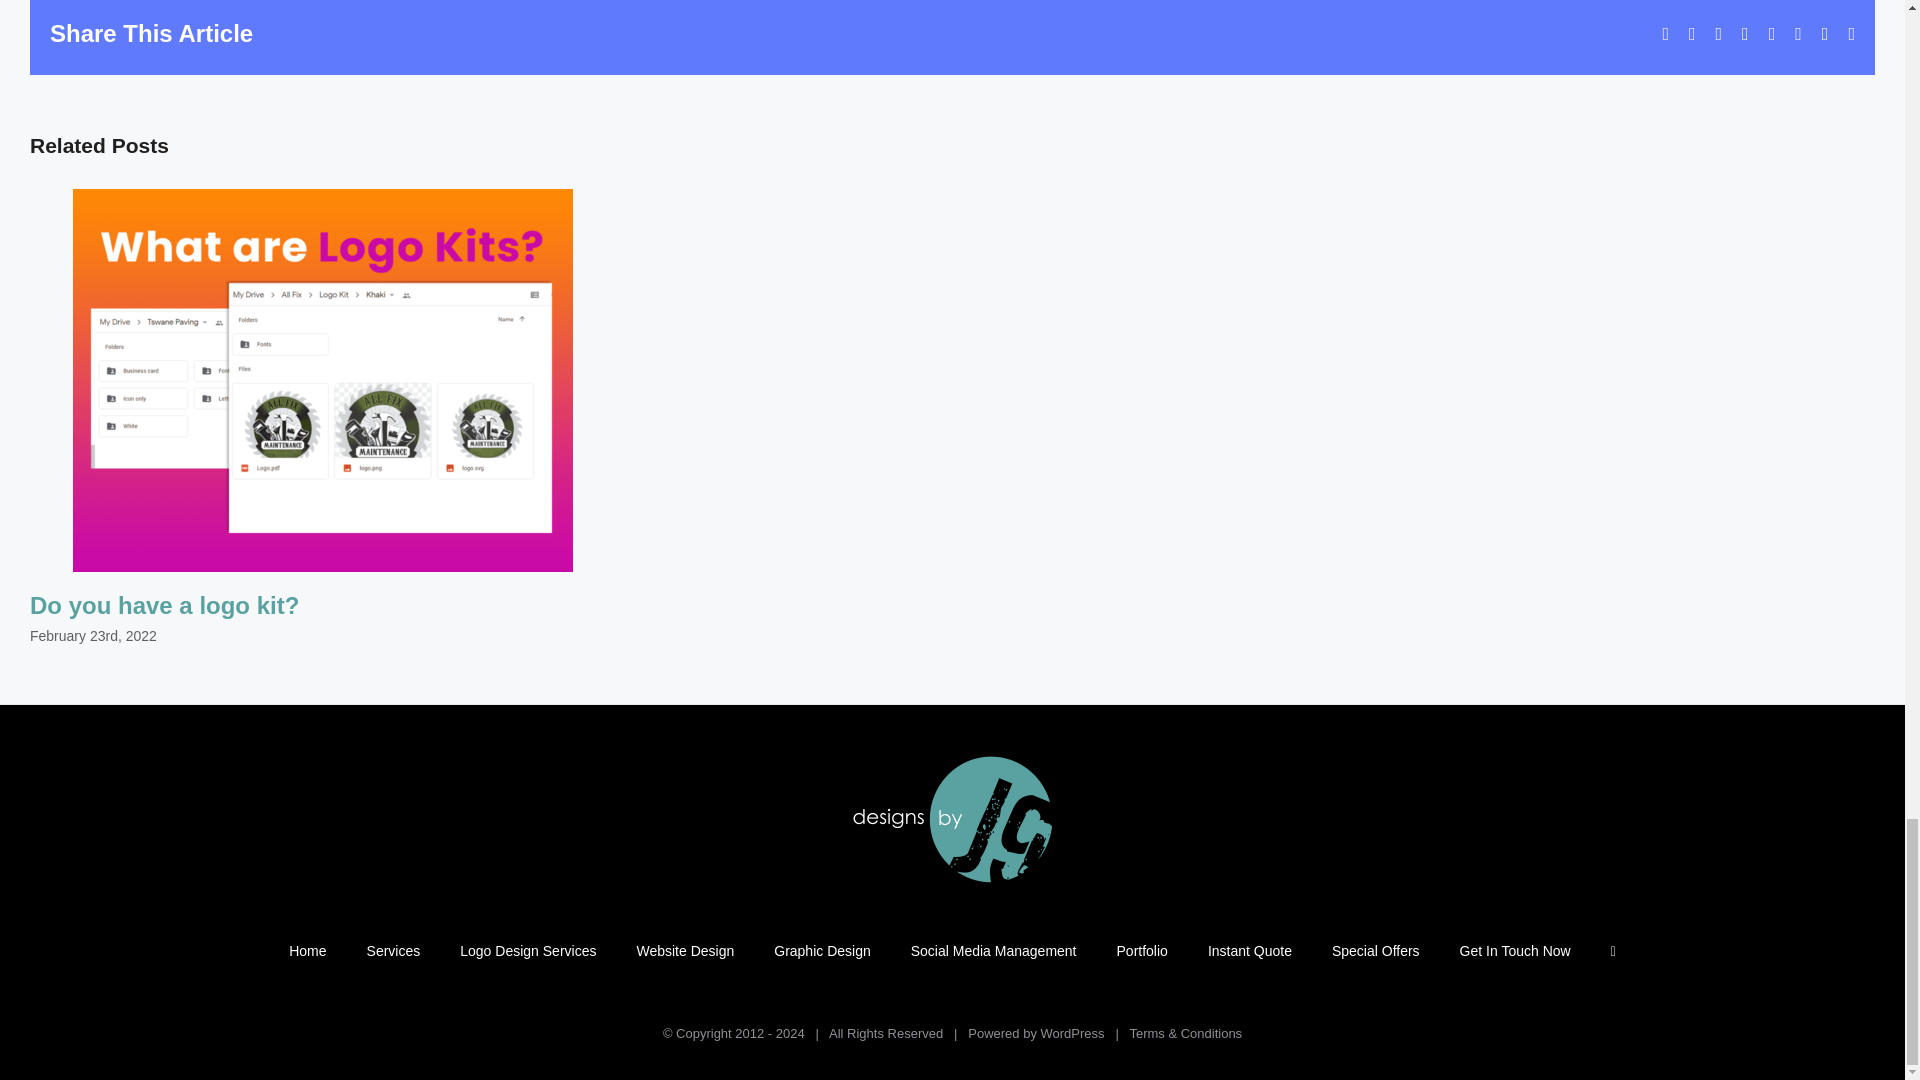 The image size is (1920, 1080). Describe the element at coordinates (164, 604) in the screenshot. I see `Do you have a logo kit?` at that location.